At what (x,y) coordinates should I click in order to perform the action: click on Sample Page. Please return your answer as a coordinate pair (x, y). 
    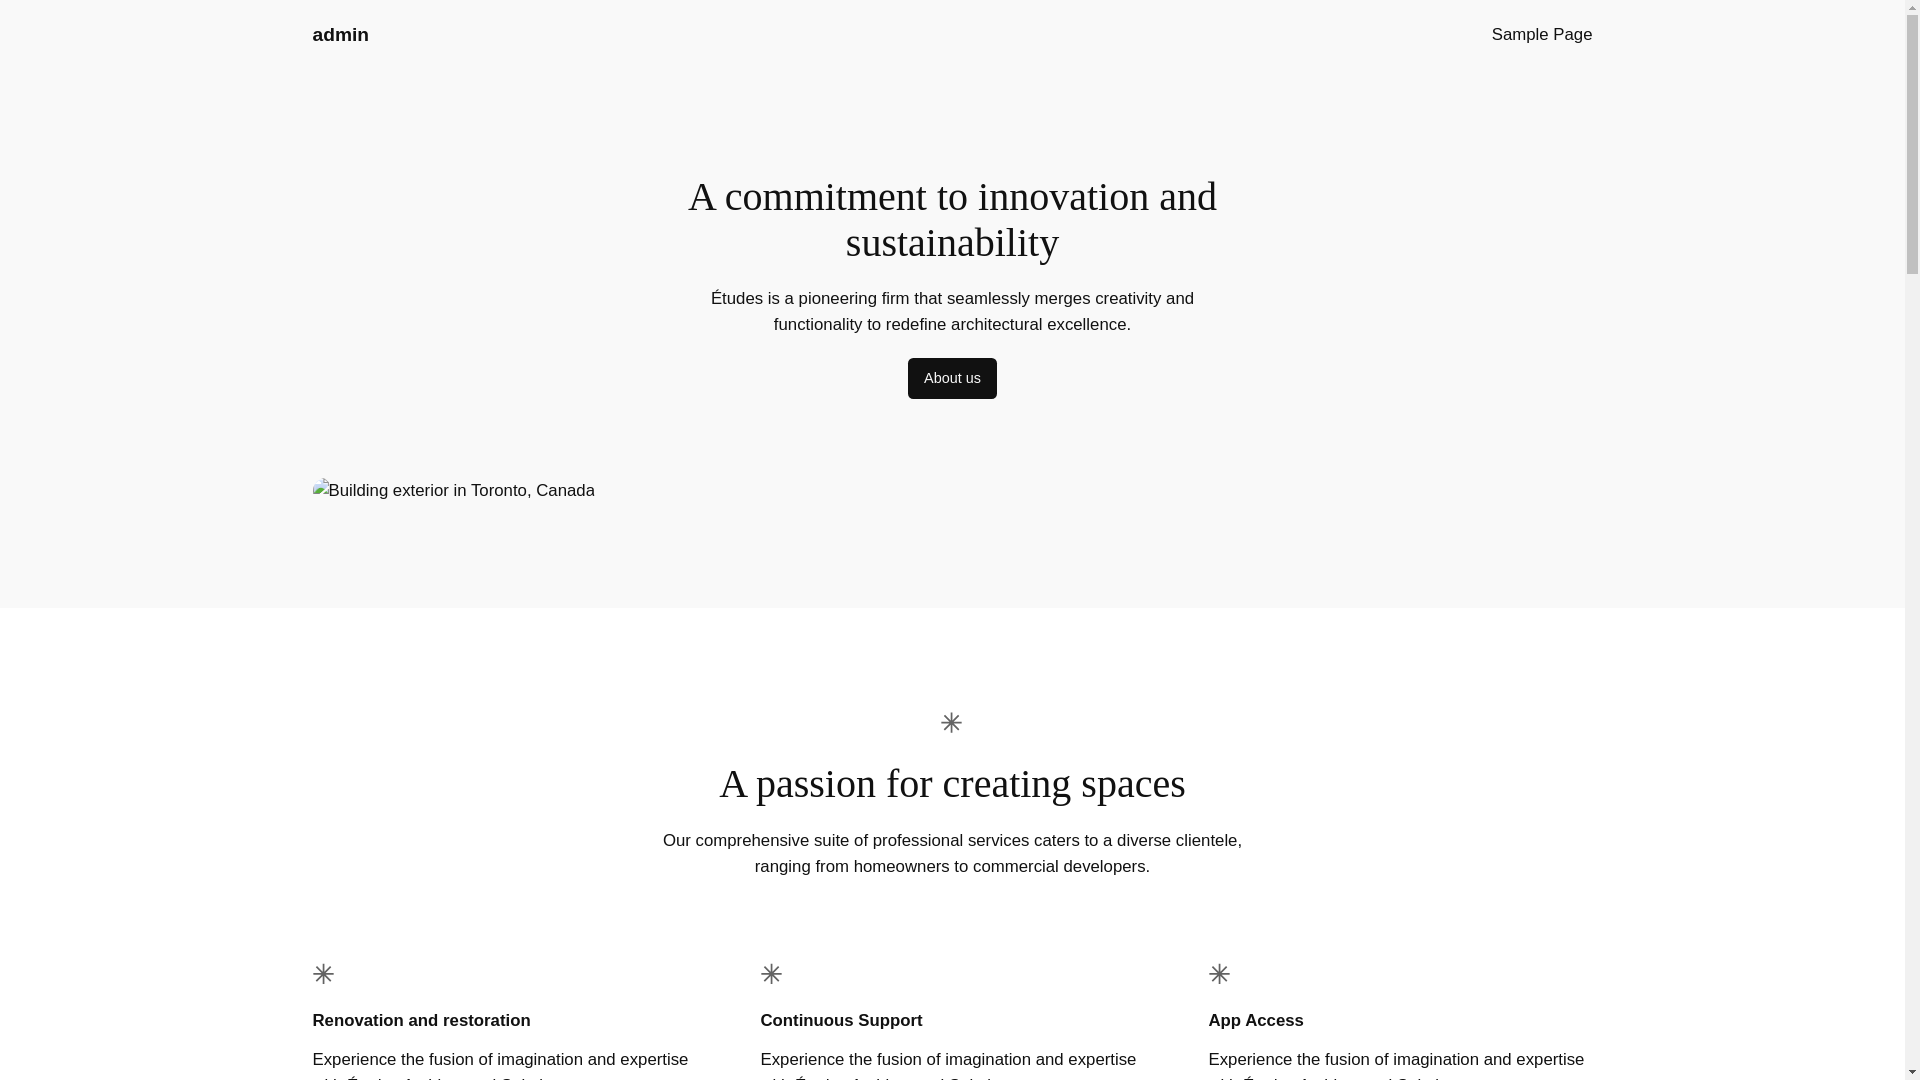
    Looking at the image, I should click on (1542, 34).